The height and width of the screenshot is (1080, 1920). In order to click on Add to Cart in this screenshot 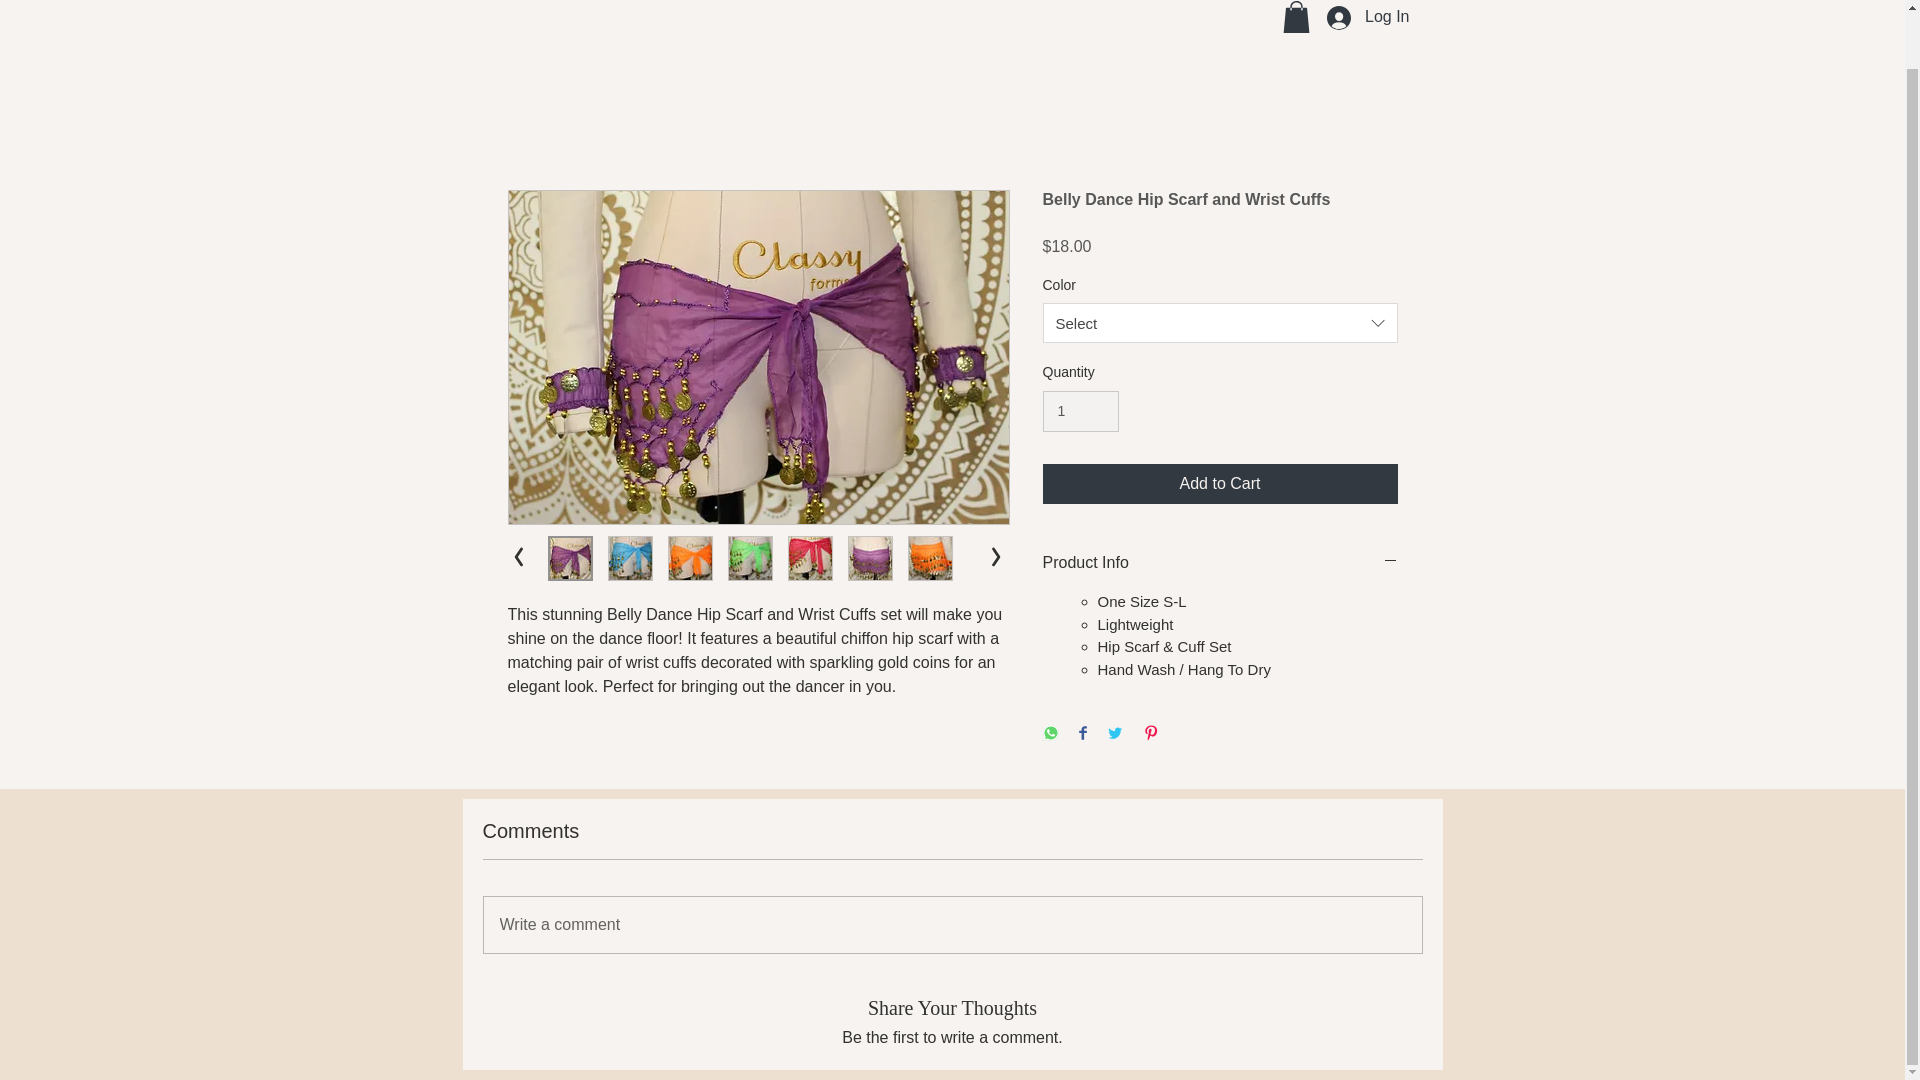, I will do `click(1220, 484)`.